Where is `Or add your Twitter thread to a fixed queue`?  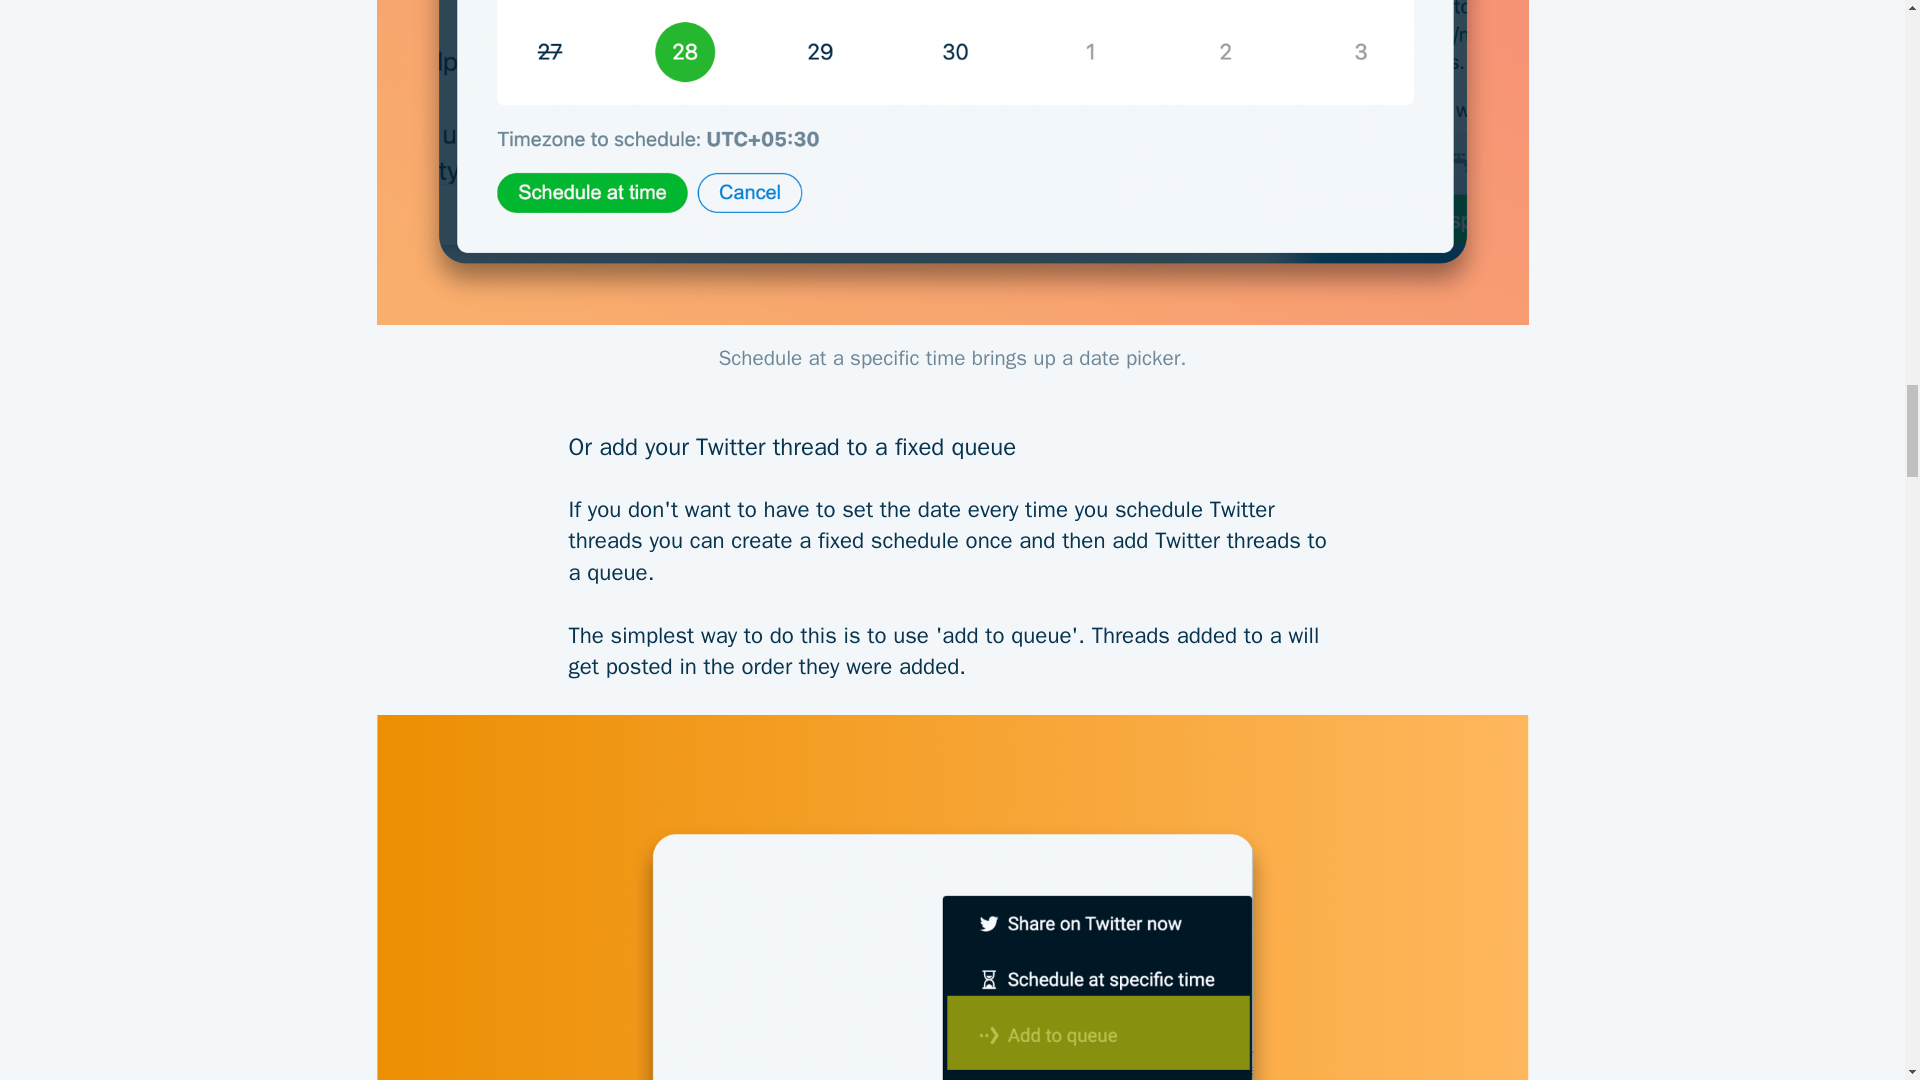 Or add your Twitter thread to a fixed queue is located at coordinates (952, 431).